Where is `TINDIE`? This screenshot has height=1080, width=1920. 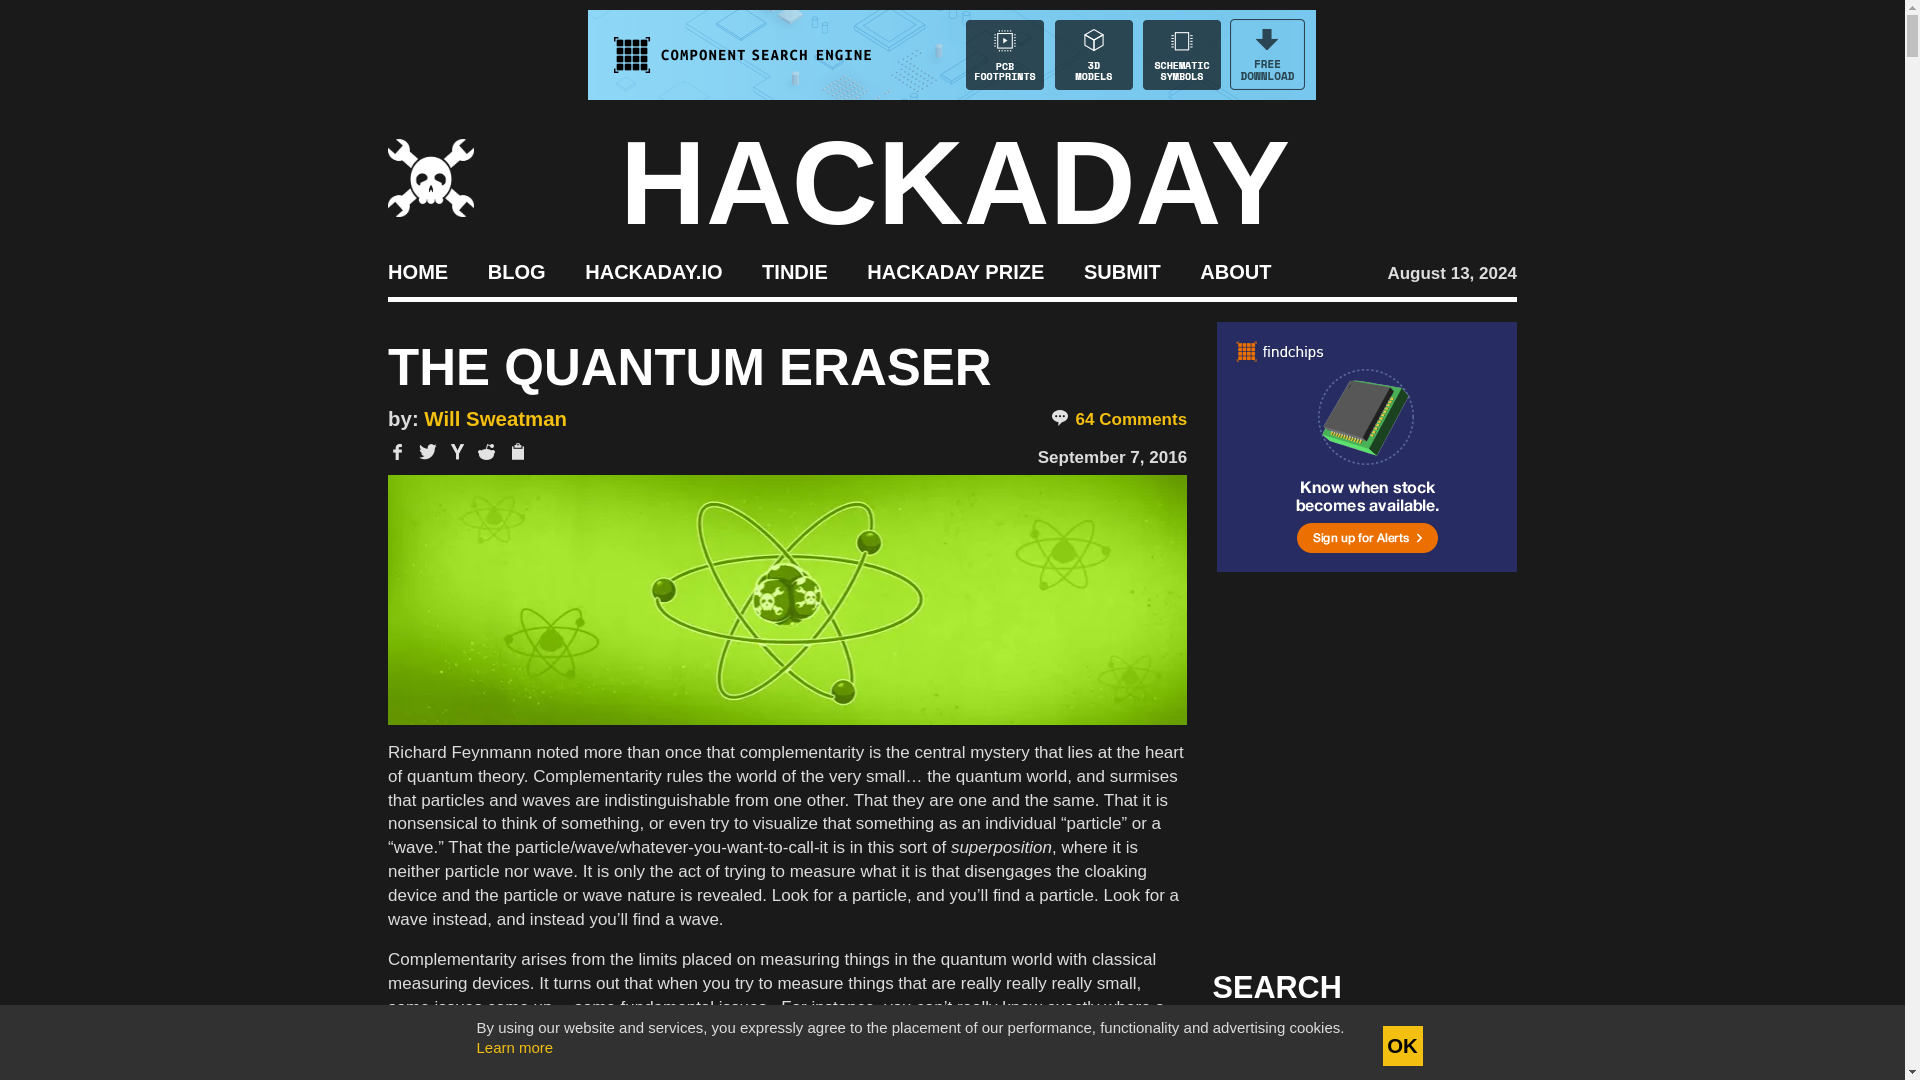
TINDIE is located at coordinates (794, 270).